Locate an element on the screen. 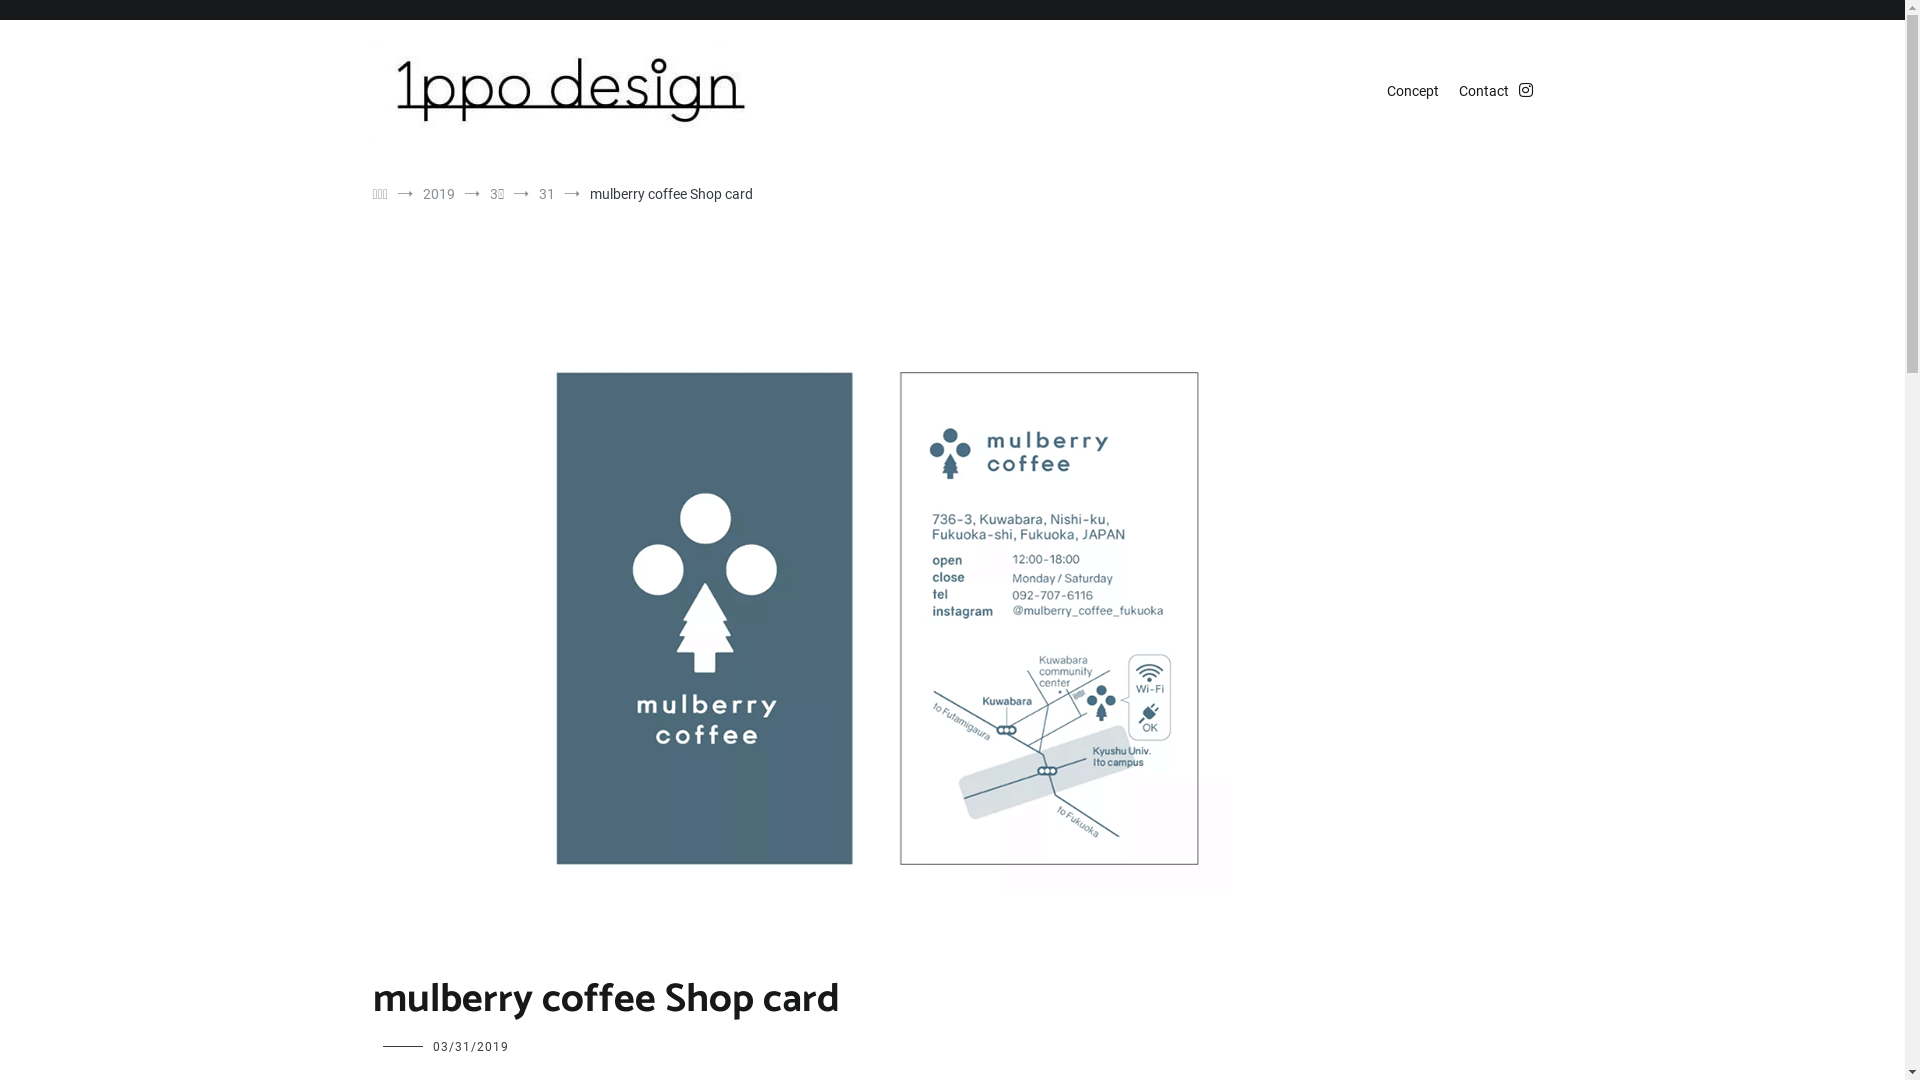  1ppodesign is located at coordinates (424, 162).